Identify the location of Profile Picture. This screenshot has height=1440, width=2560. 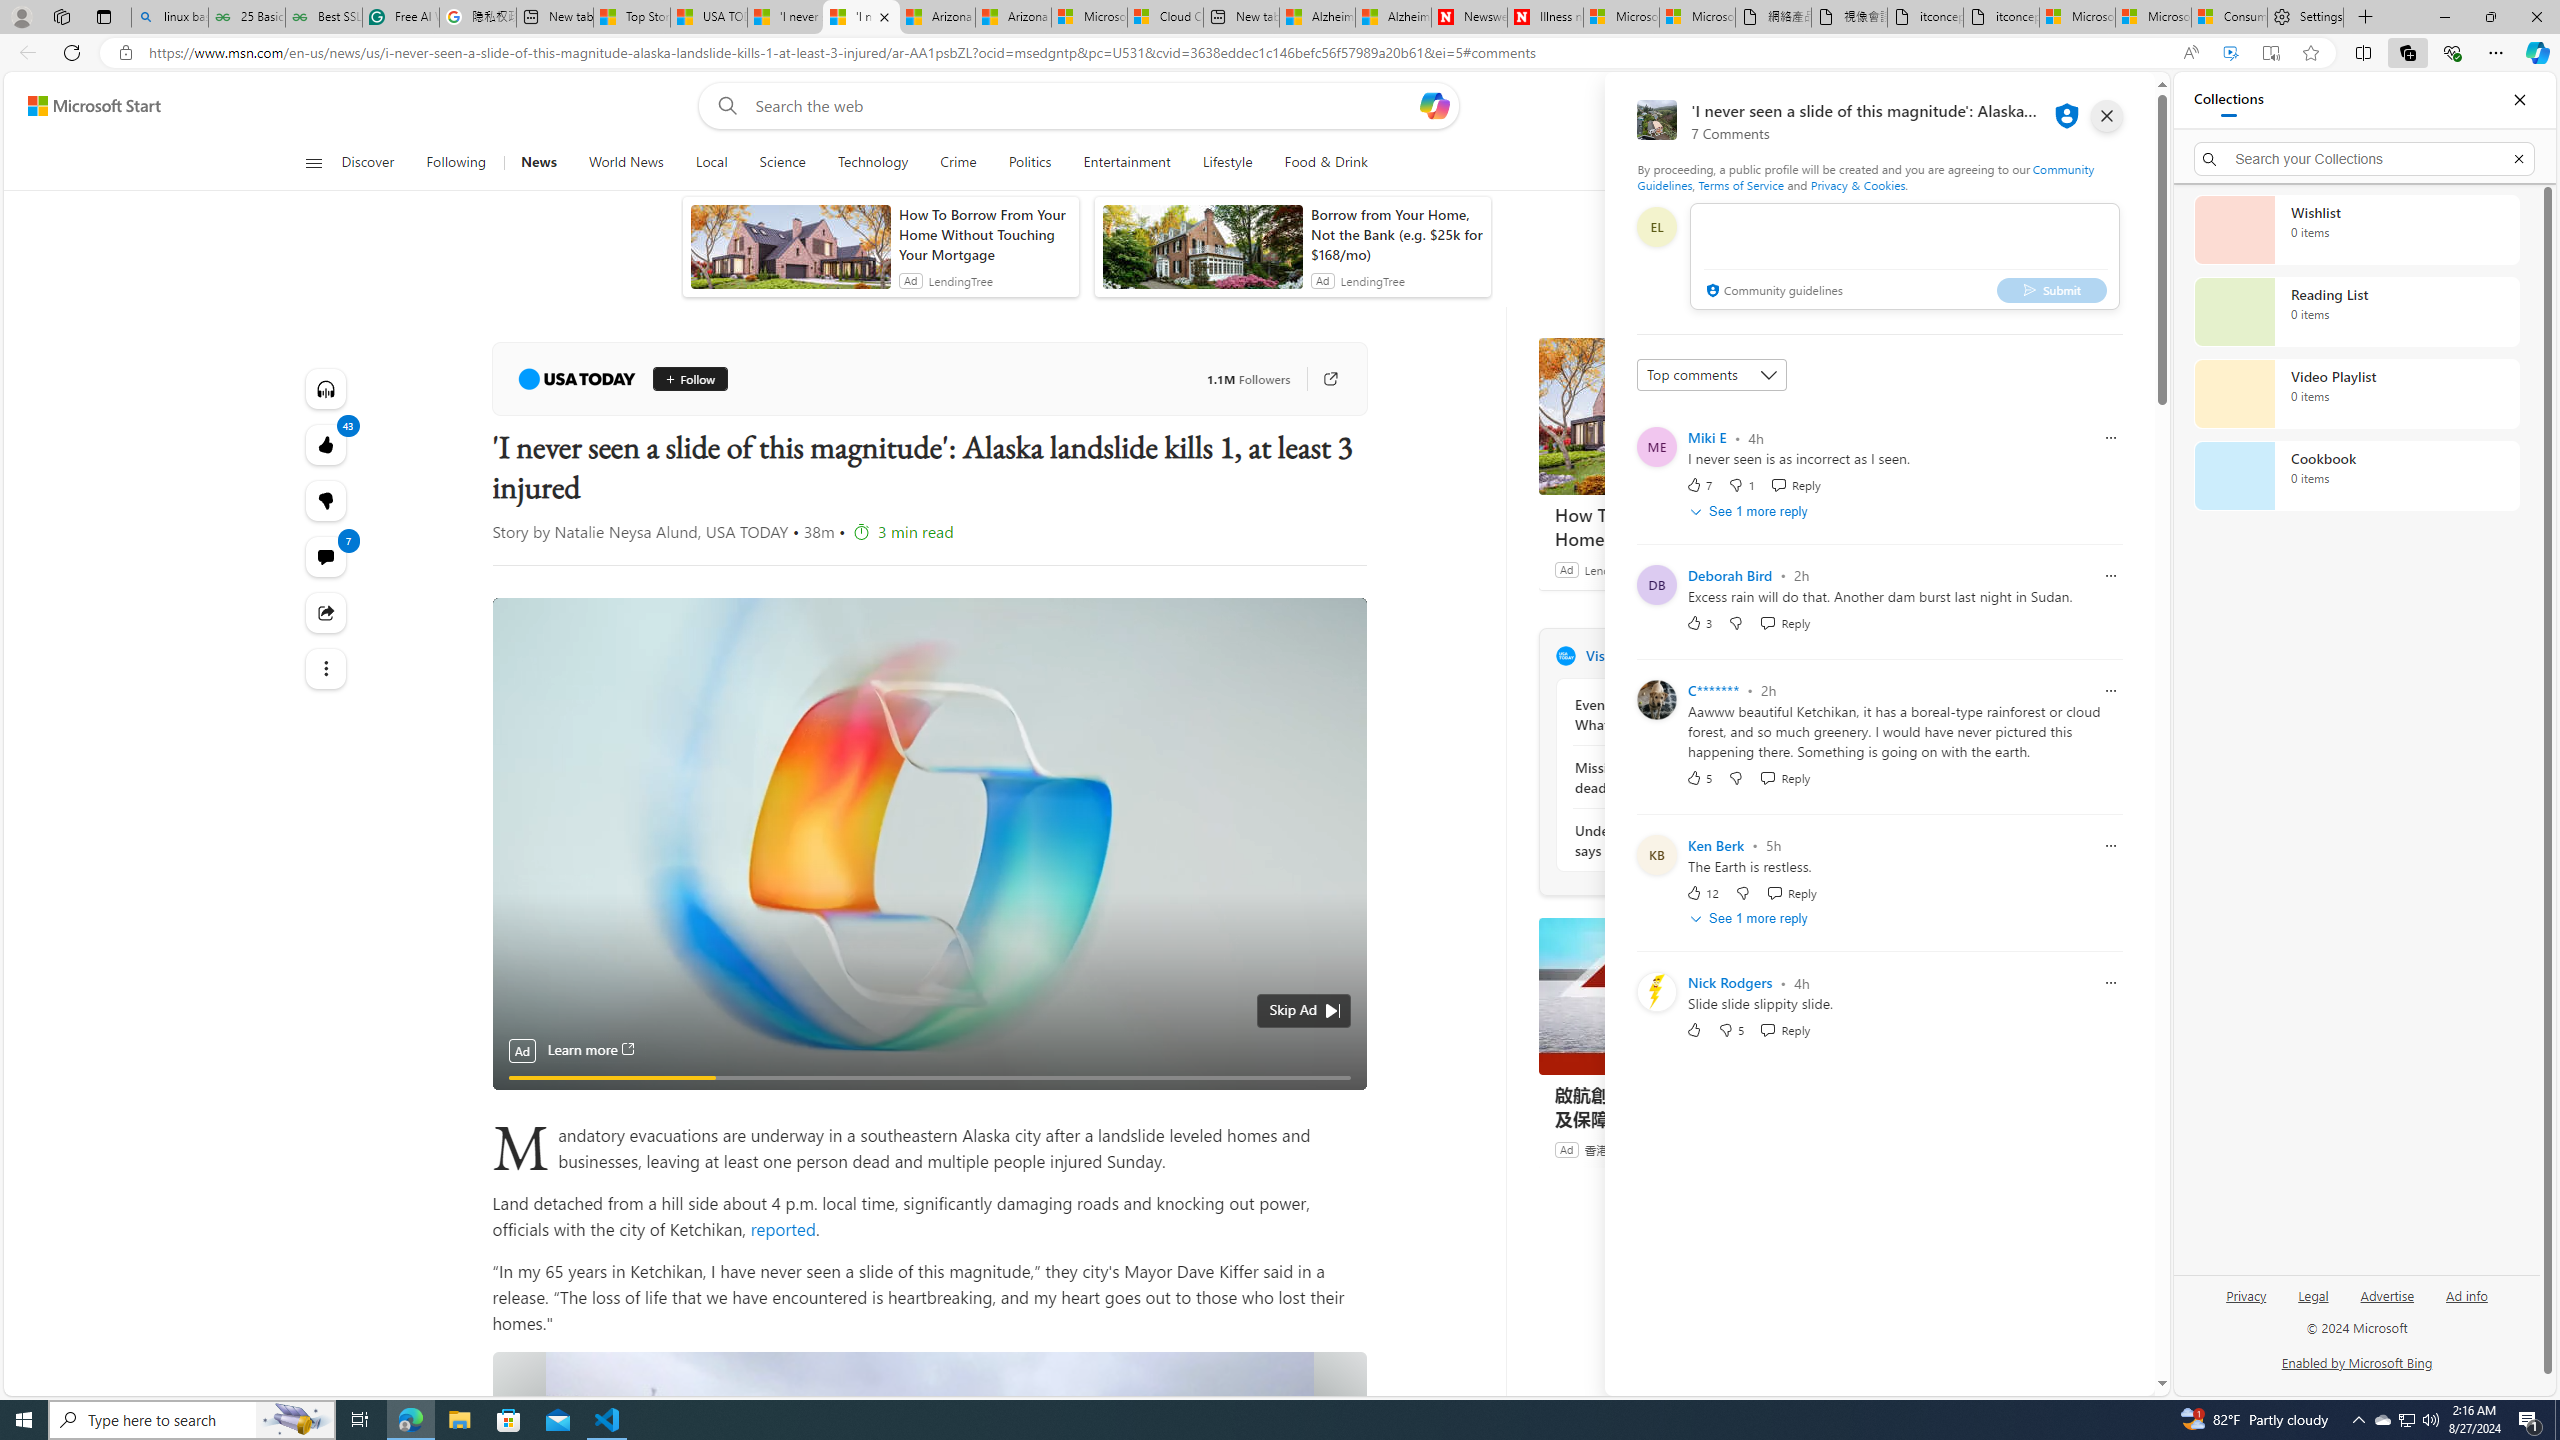
(1656, 992).